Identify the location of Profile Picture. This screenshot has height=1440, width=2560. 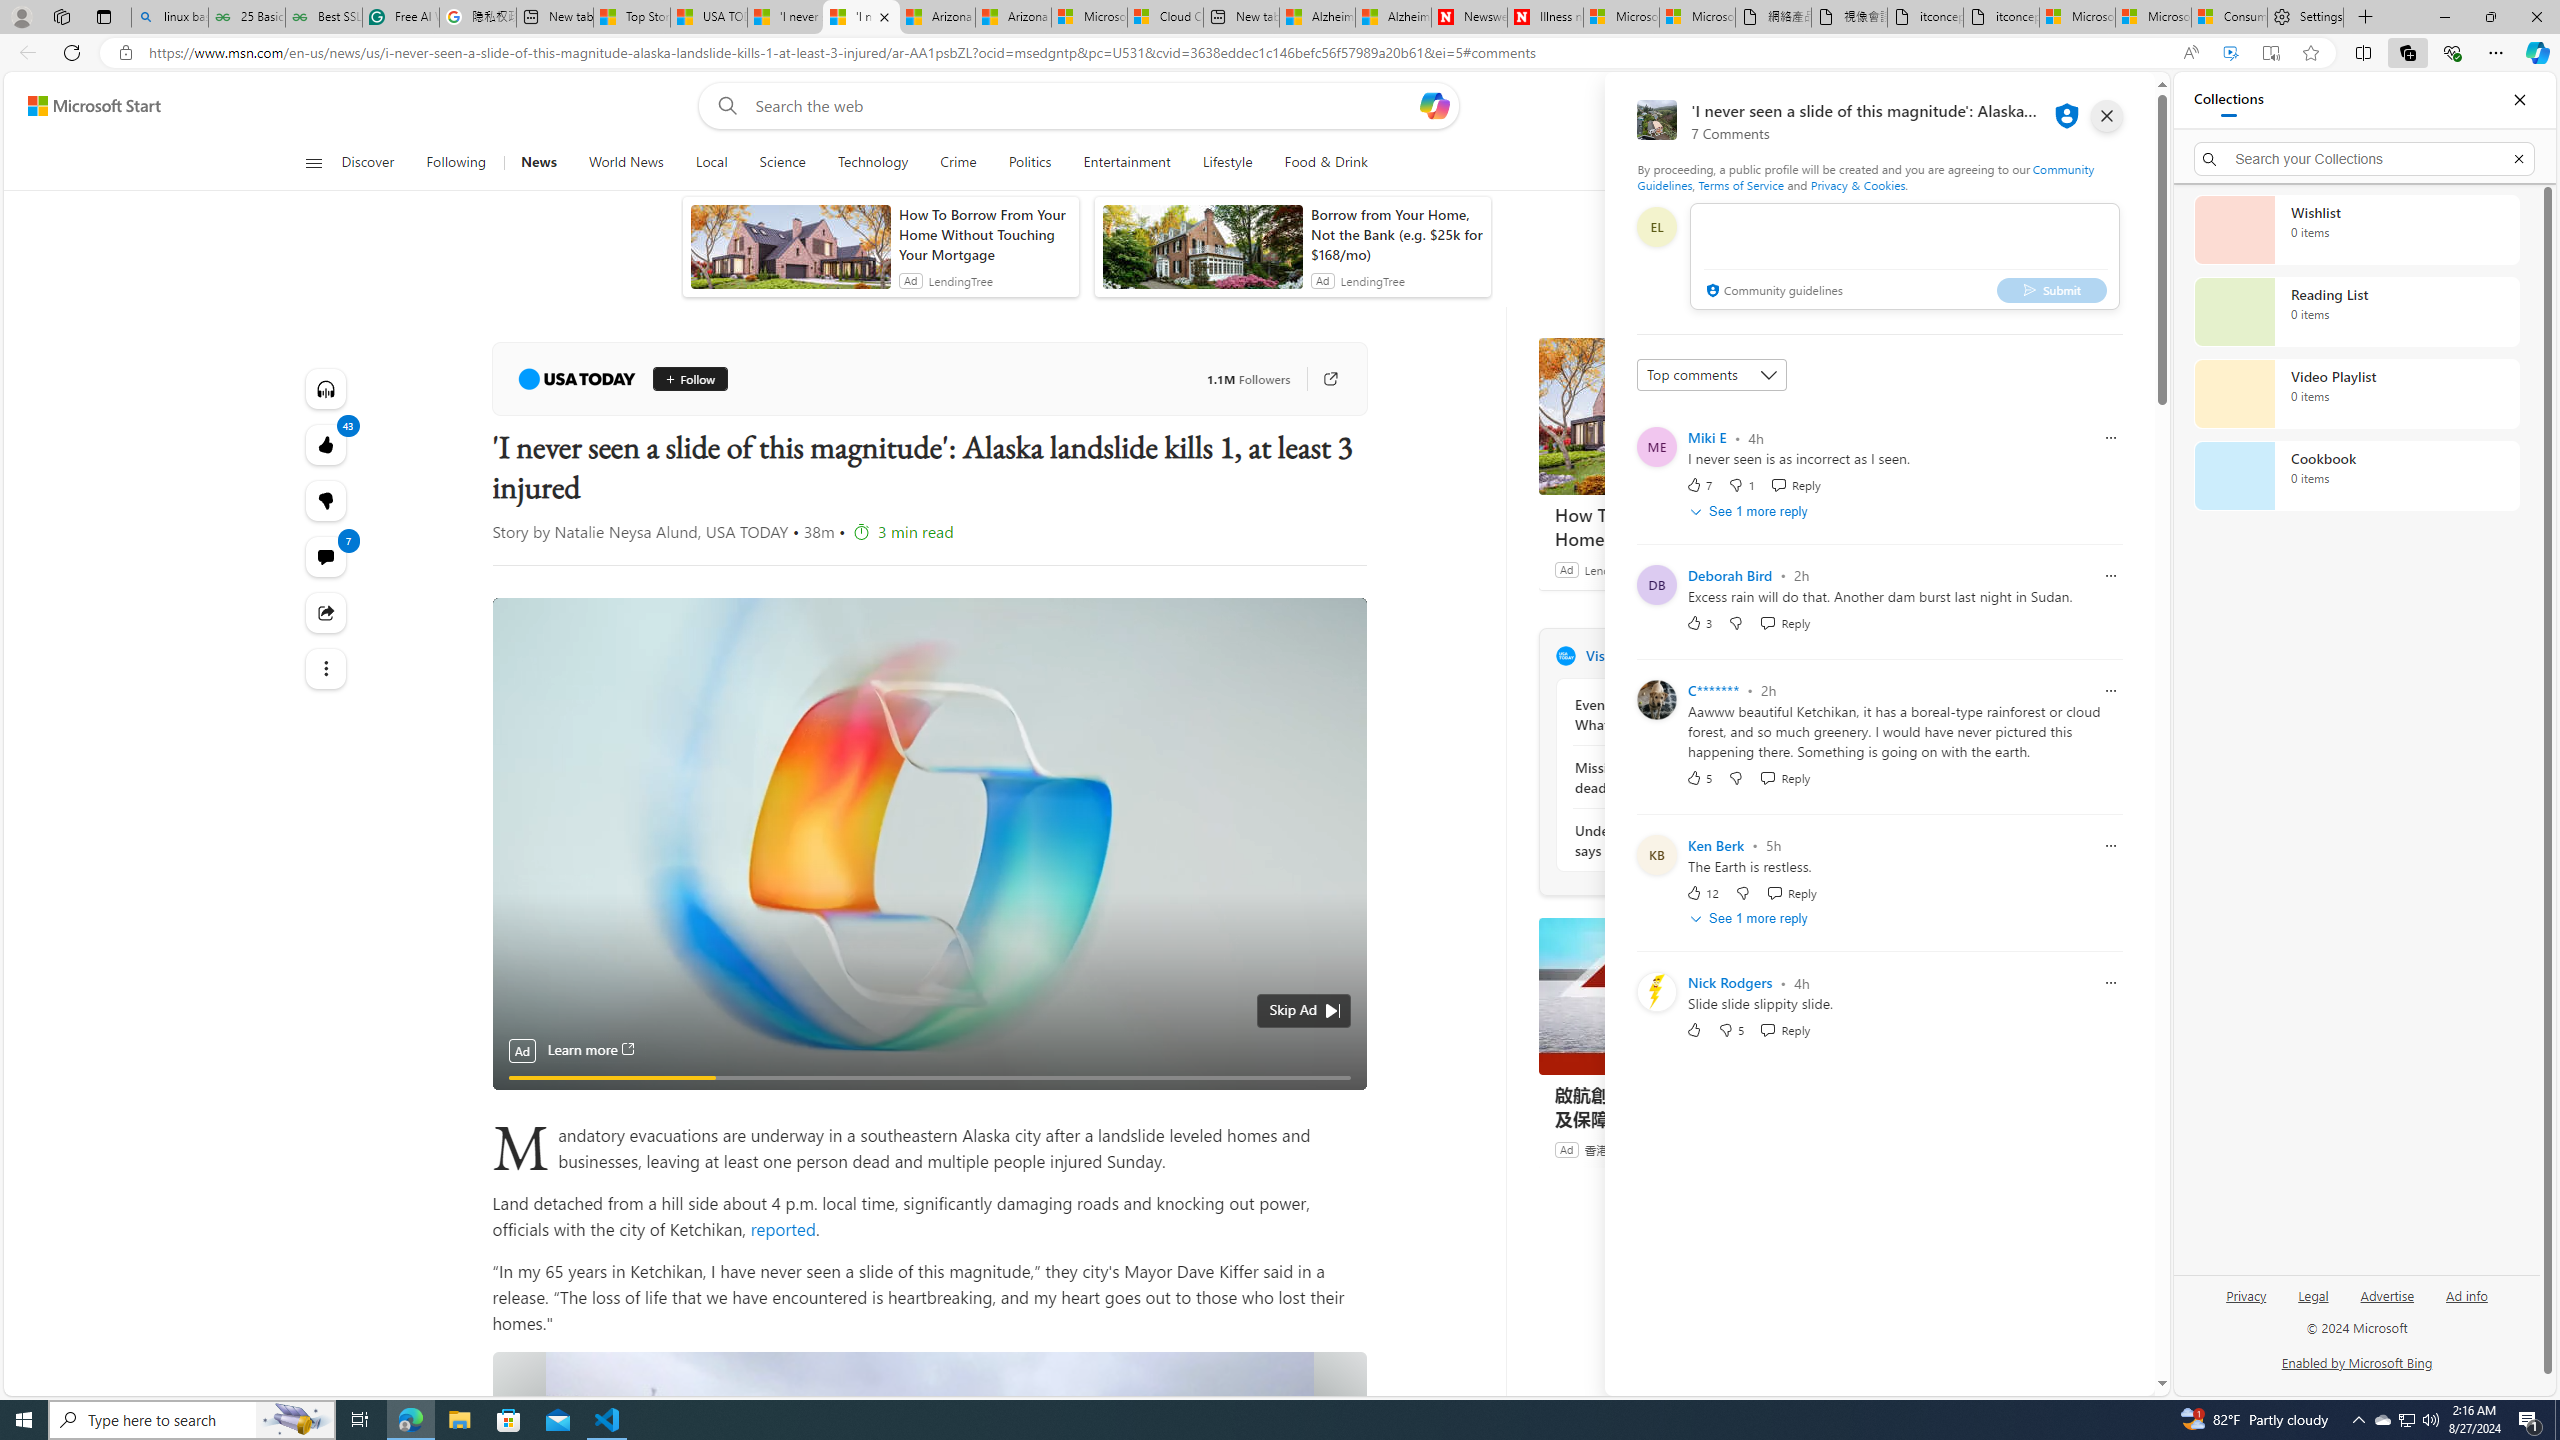
(1656, 992).